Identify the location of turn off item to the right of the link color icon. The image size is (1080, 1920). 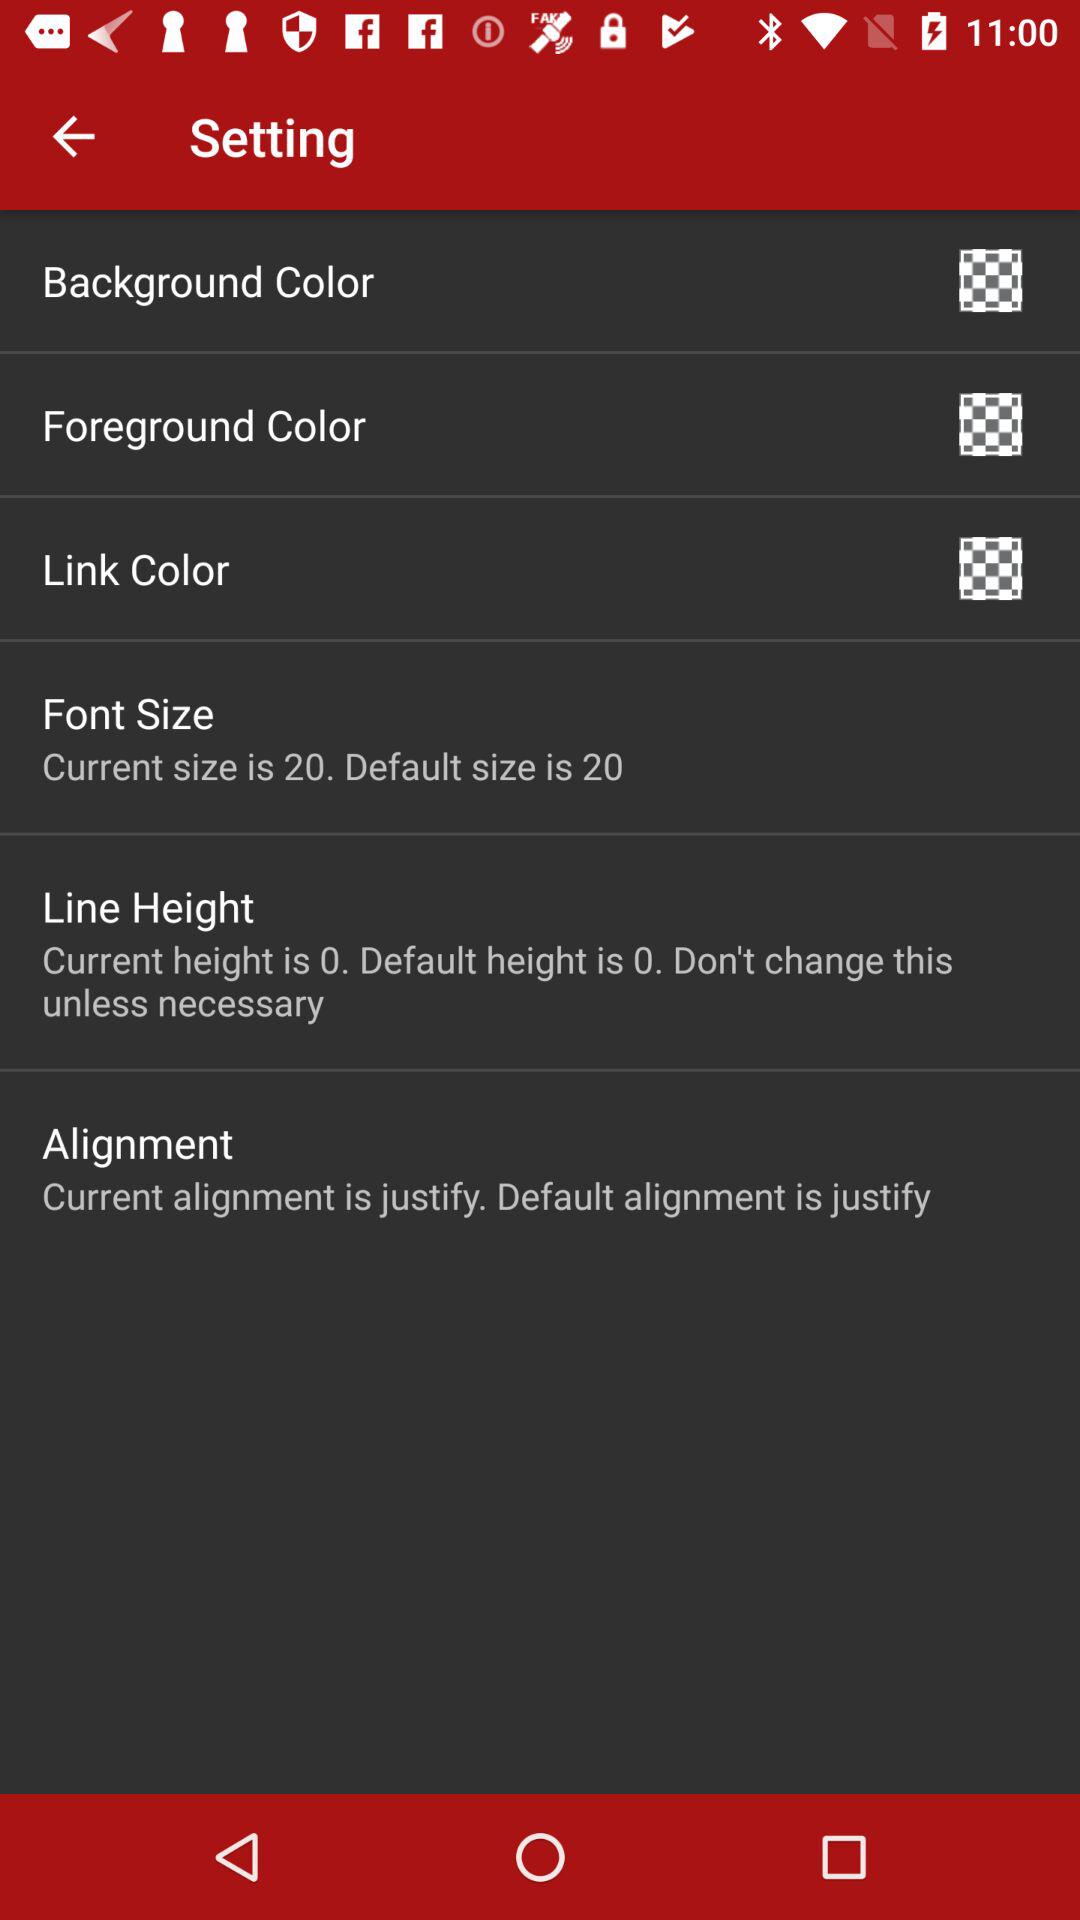
(990, 568).